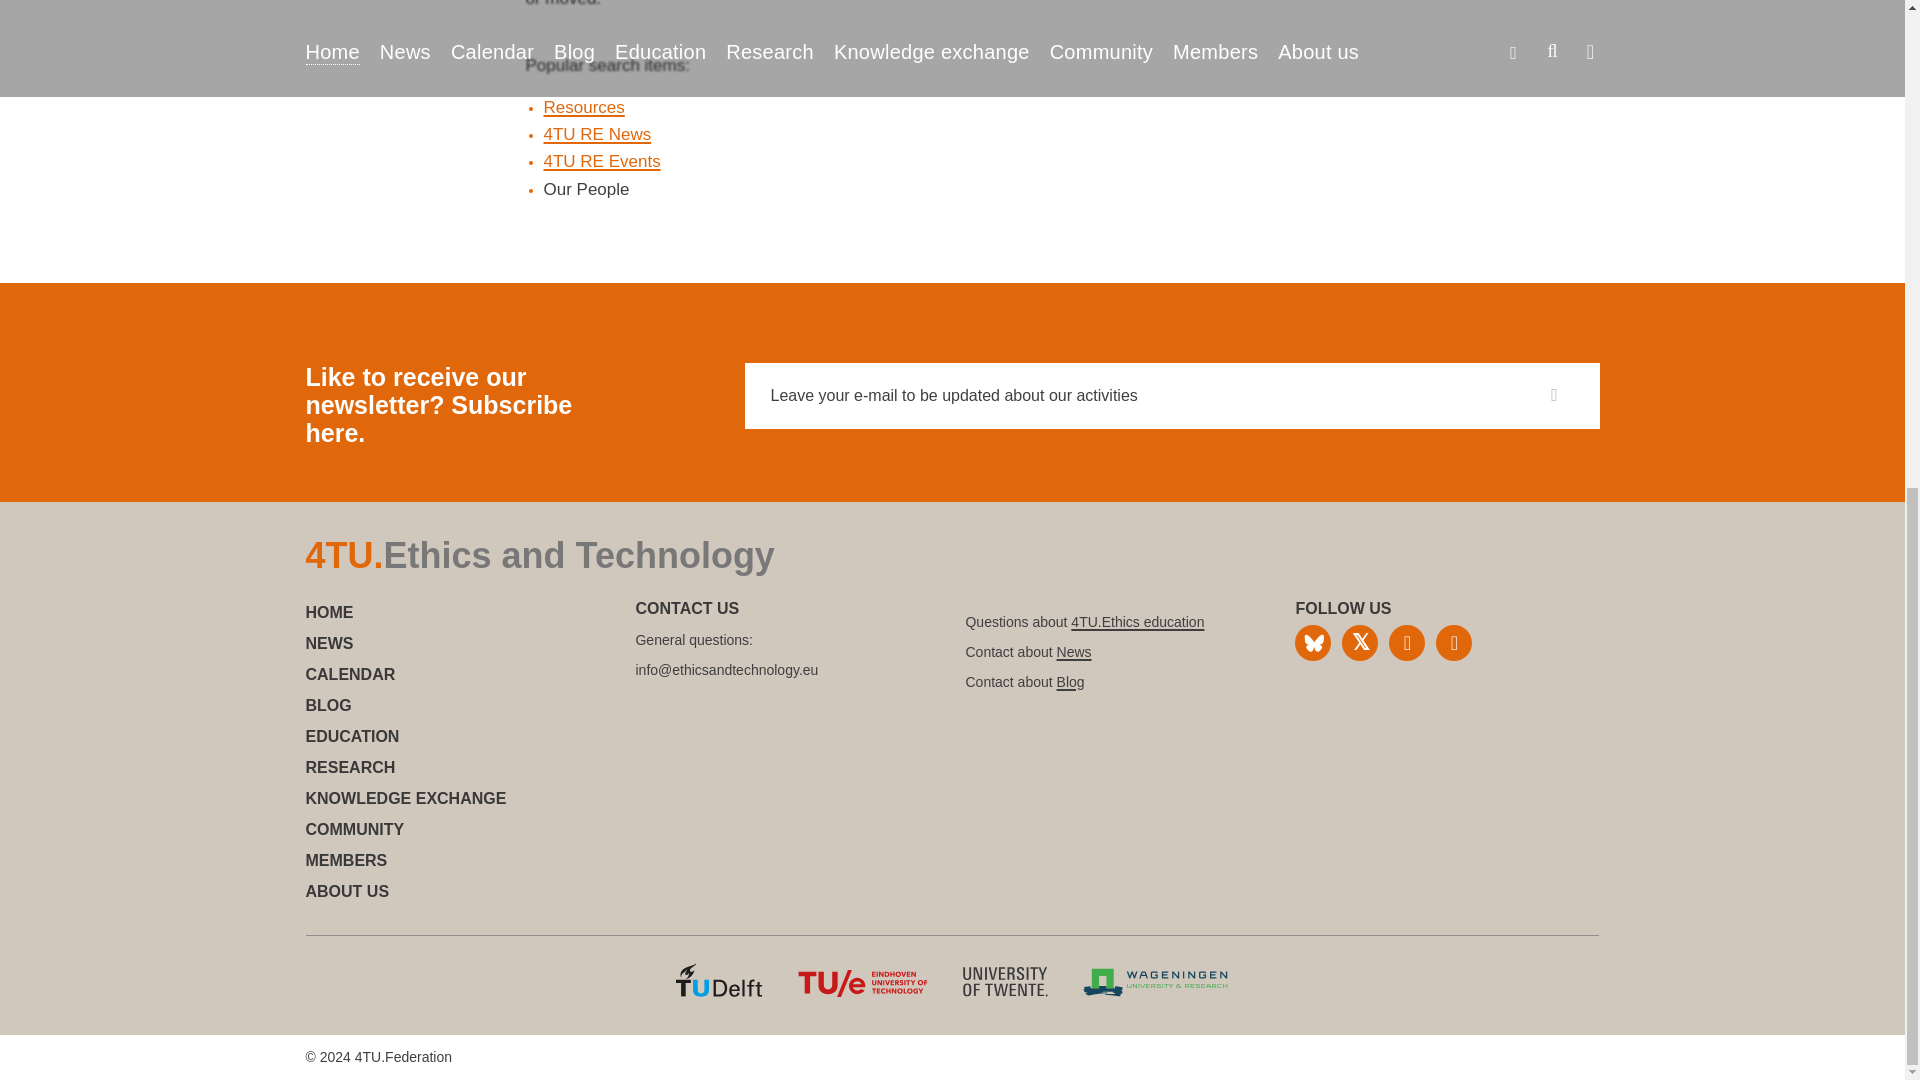  I want to click on BlueSky, so click(1312, 642).